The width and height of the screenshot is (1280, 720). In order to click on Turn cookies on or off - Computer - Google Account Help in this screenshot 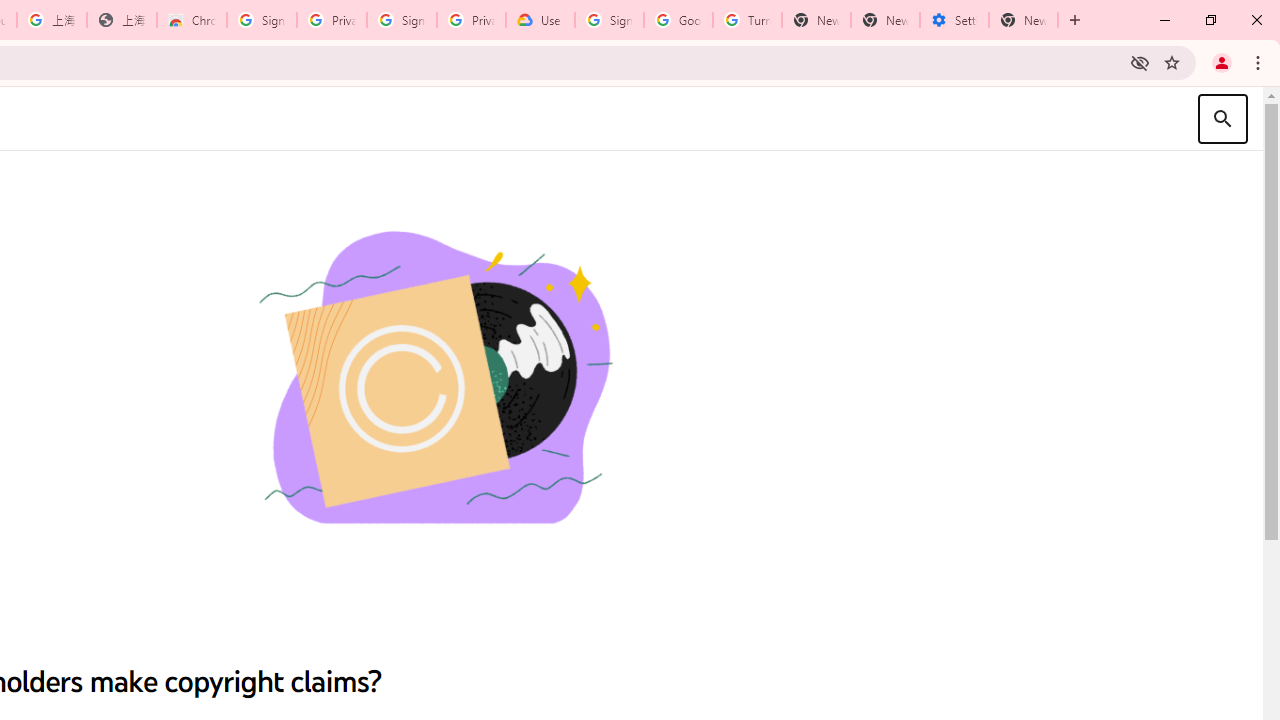, I will do `click(748, 20)`.